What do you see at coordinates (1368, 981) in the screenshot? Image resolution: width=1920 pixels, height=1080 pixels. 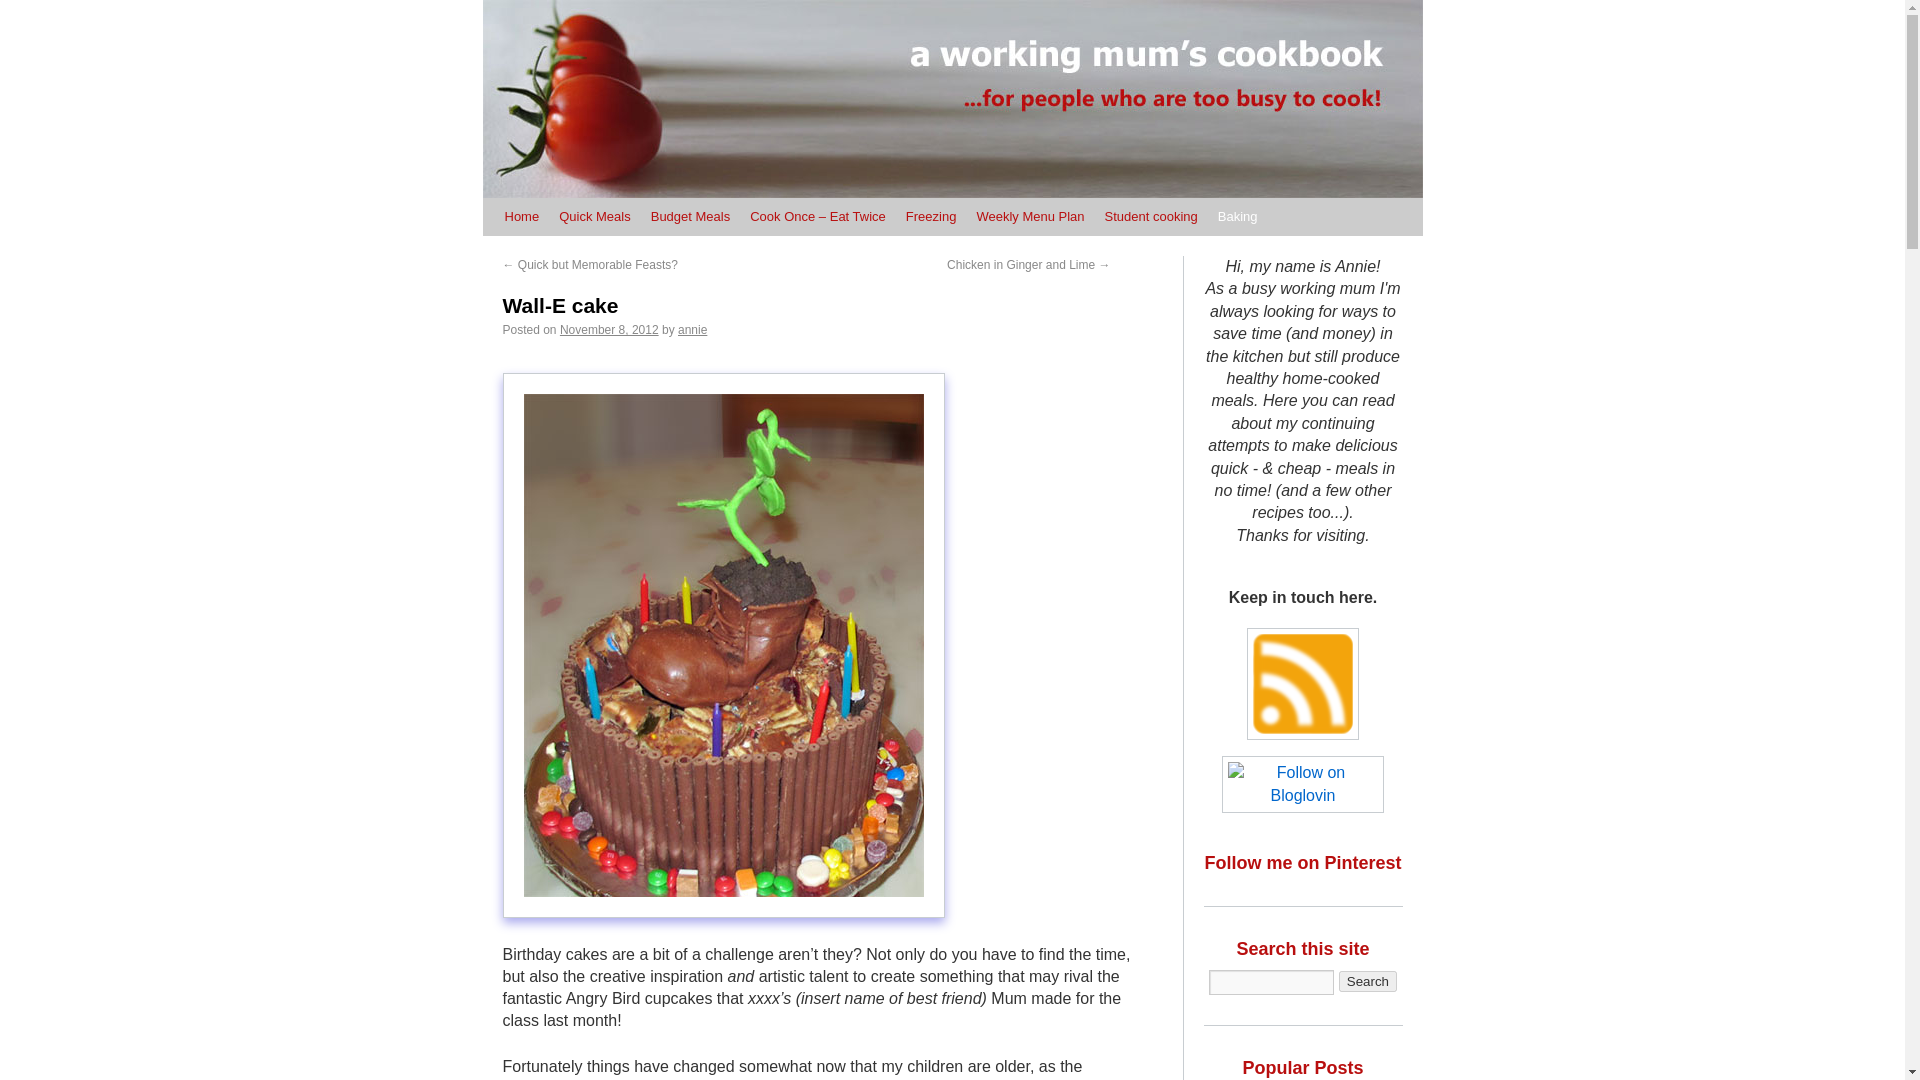 I see `Search` at bounding box center [1368, 981].